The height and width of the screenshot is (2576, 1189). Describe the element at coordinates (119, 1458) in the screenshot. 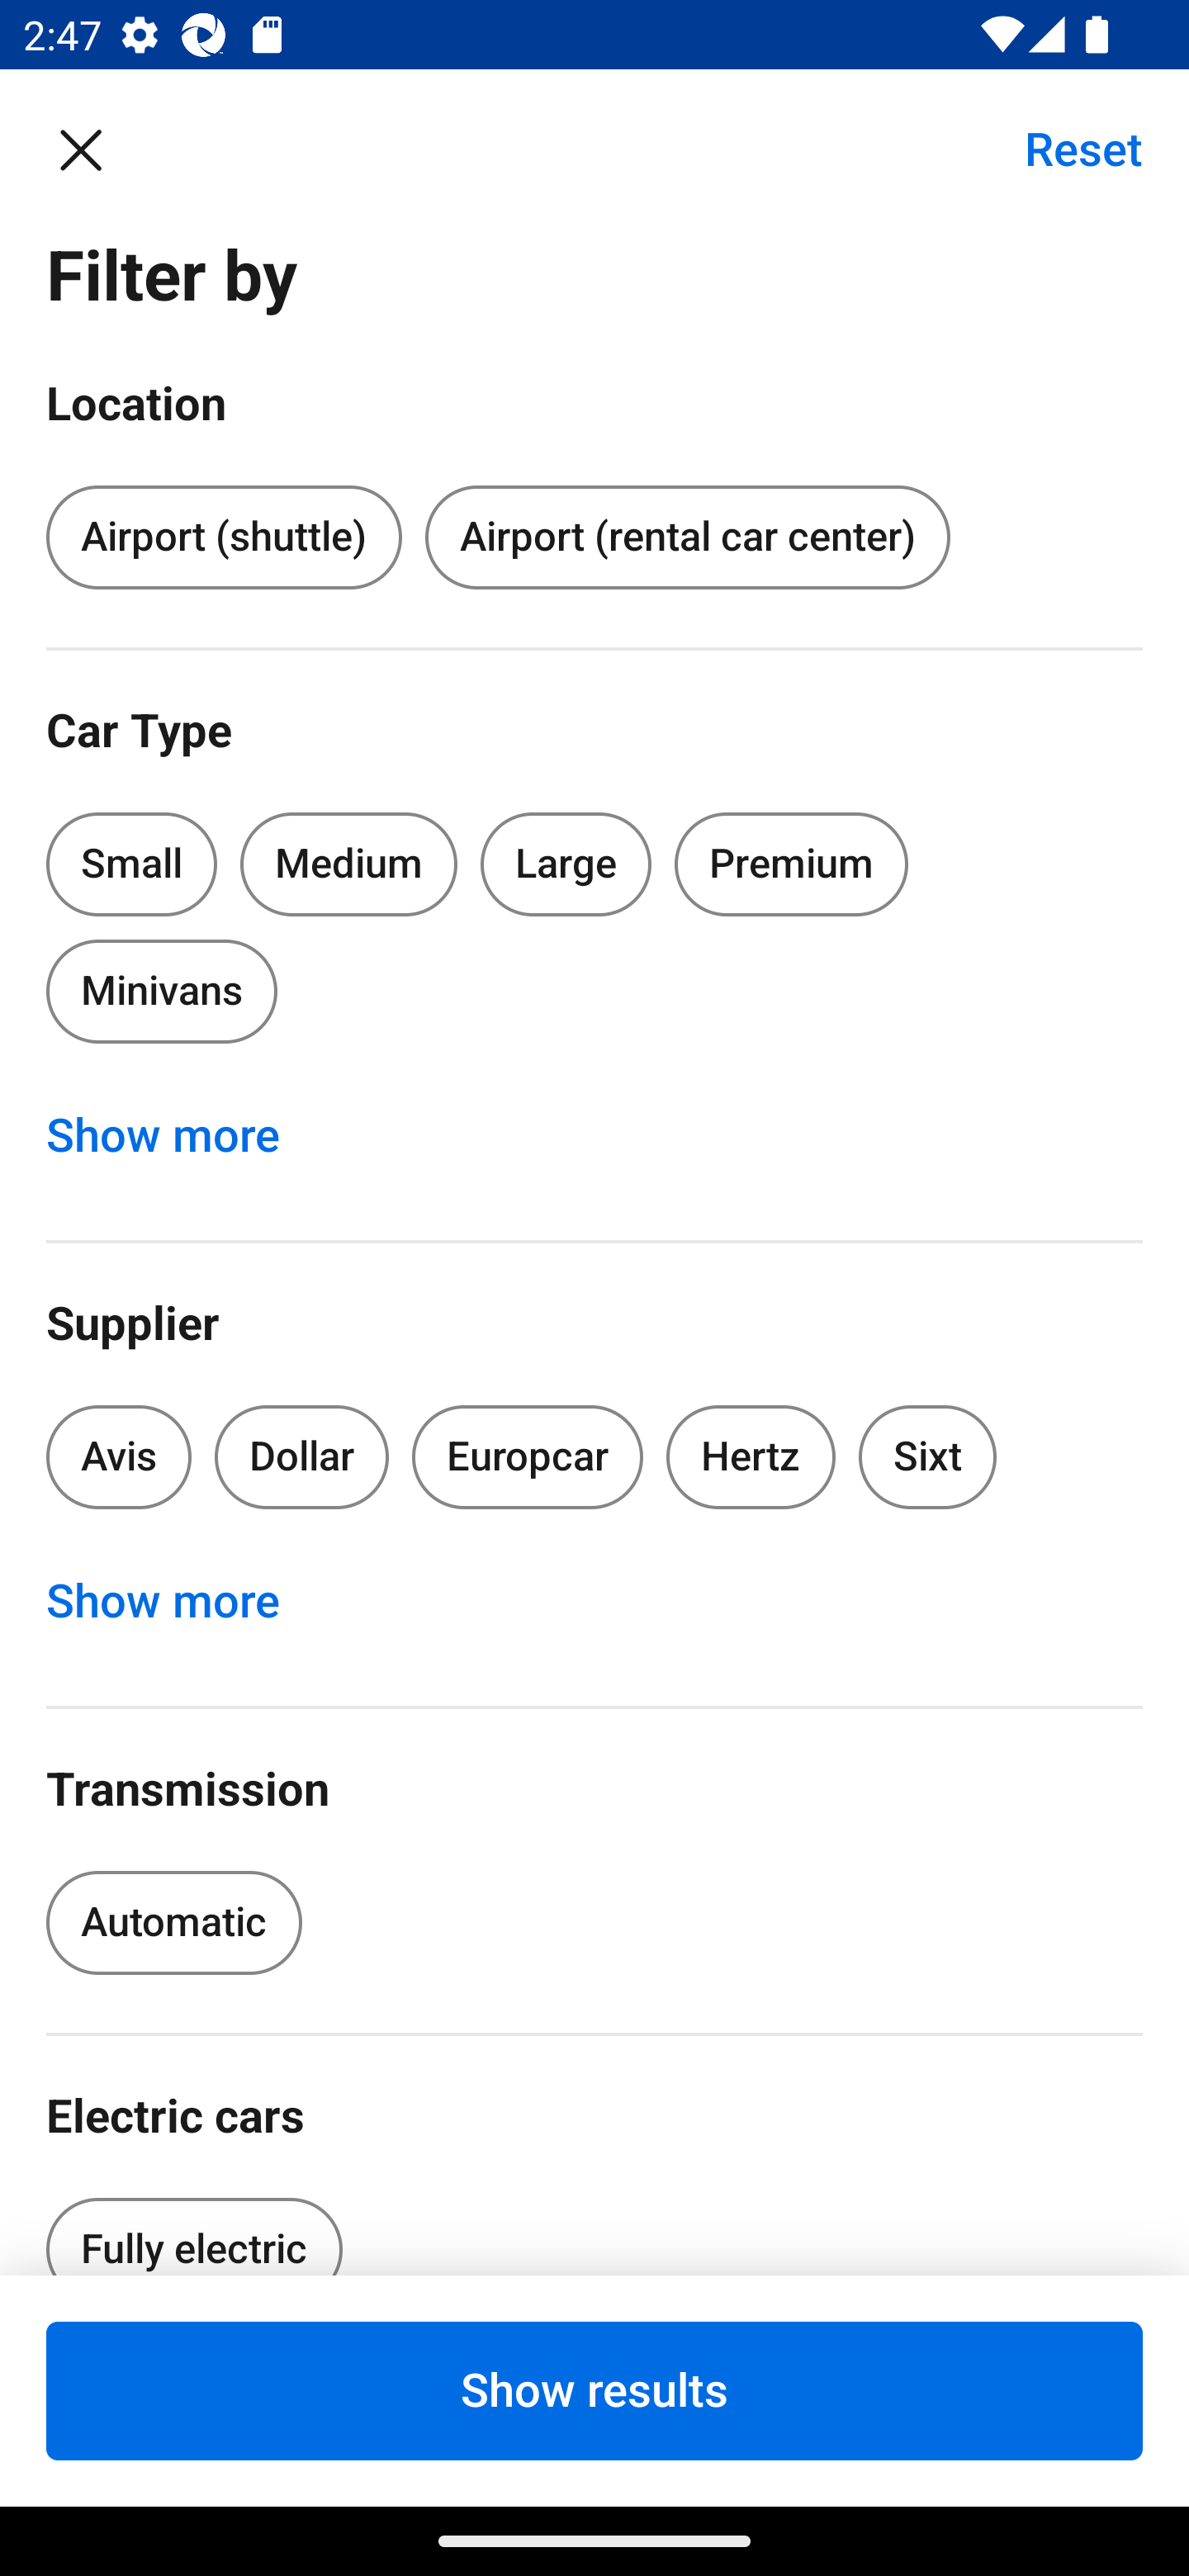

I see `Avis` at that location.